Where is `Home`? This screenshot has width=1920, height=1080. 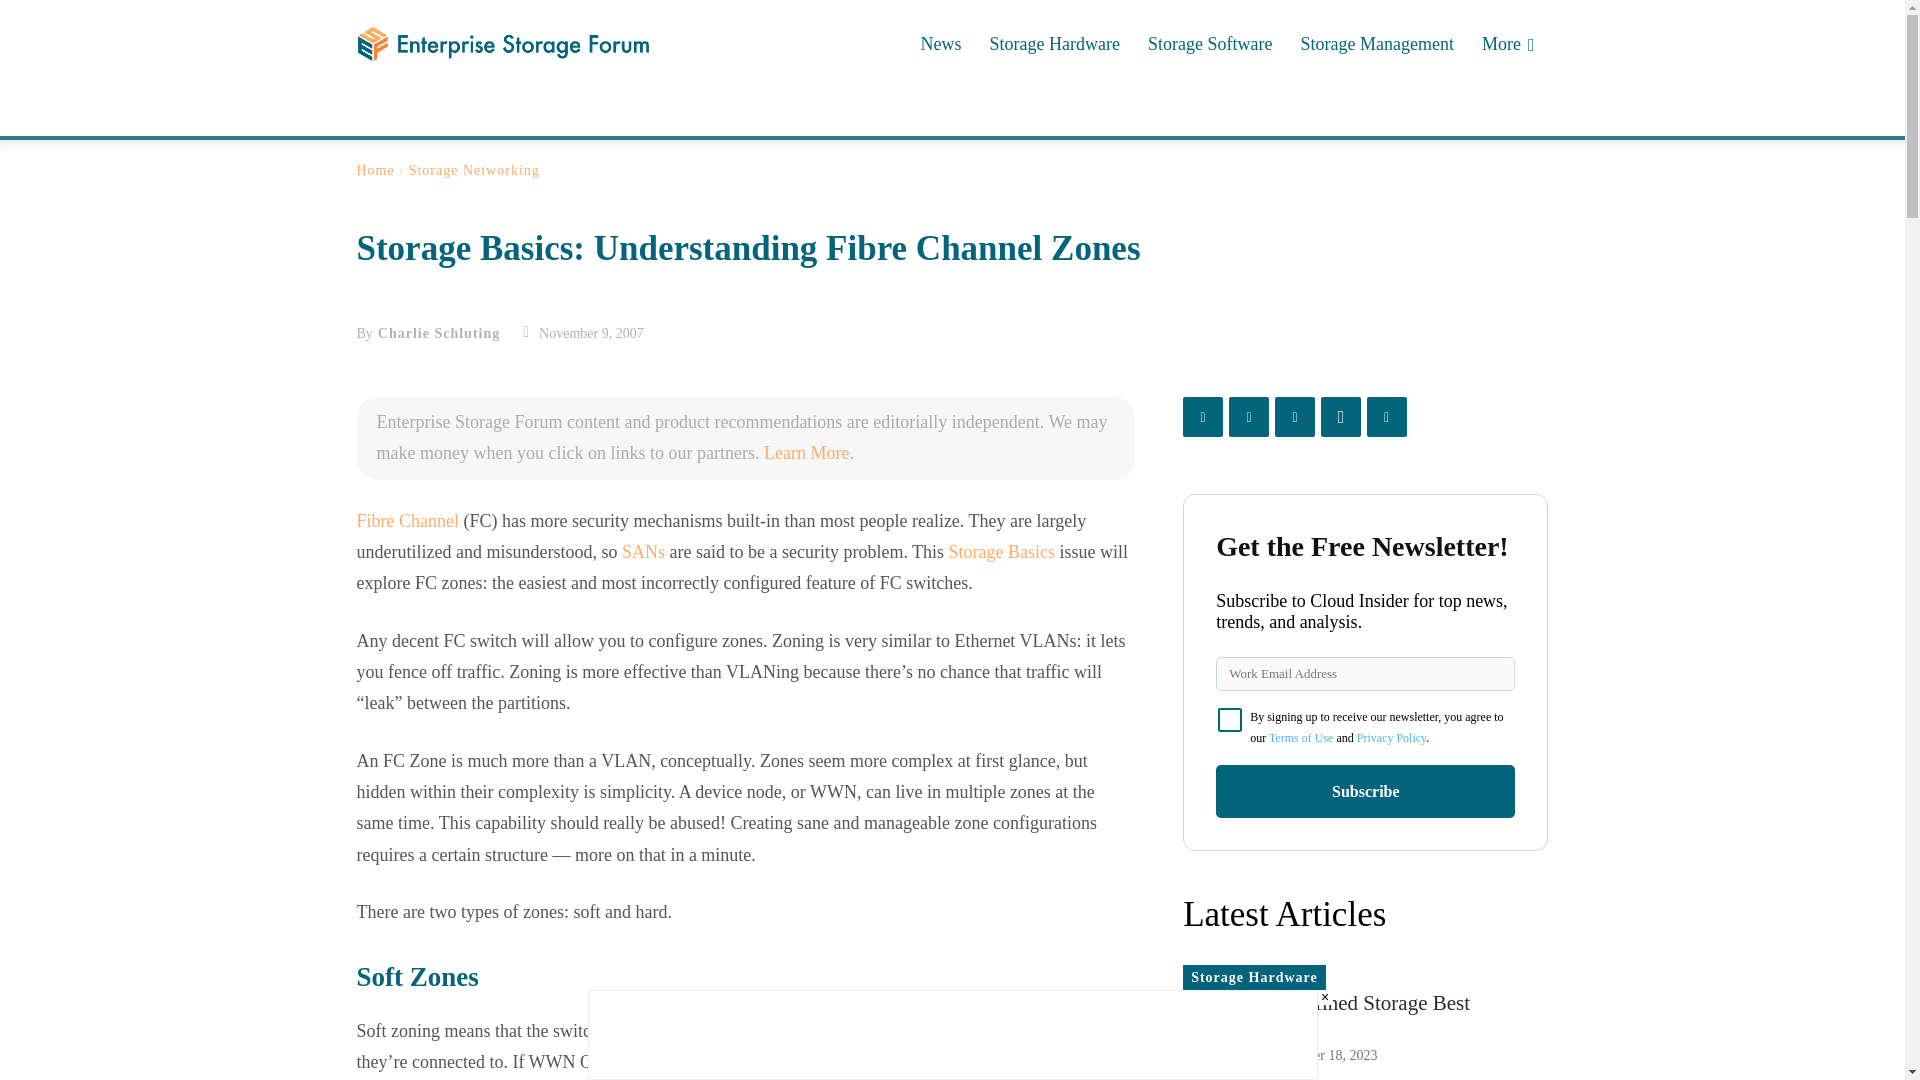
Home is located at coordinates (374, 170).